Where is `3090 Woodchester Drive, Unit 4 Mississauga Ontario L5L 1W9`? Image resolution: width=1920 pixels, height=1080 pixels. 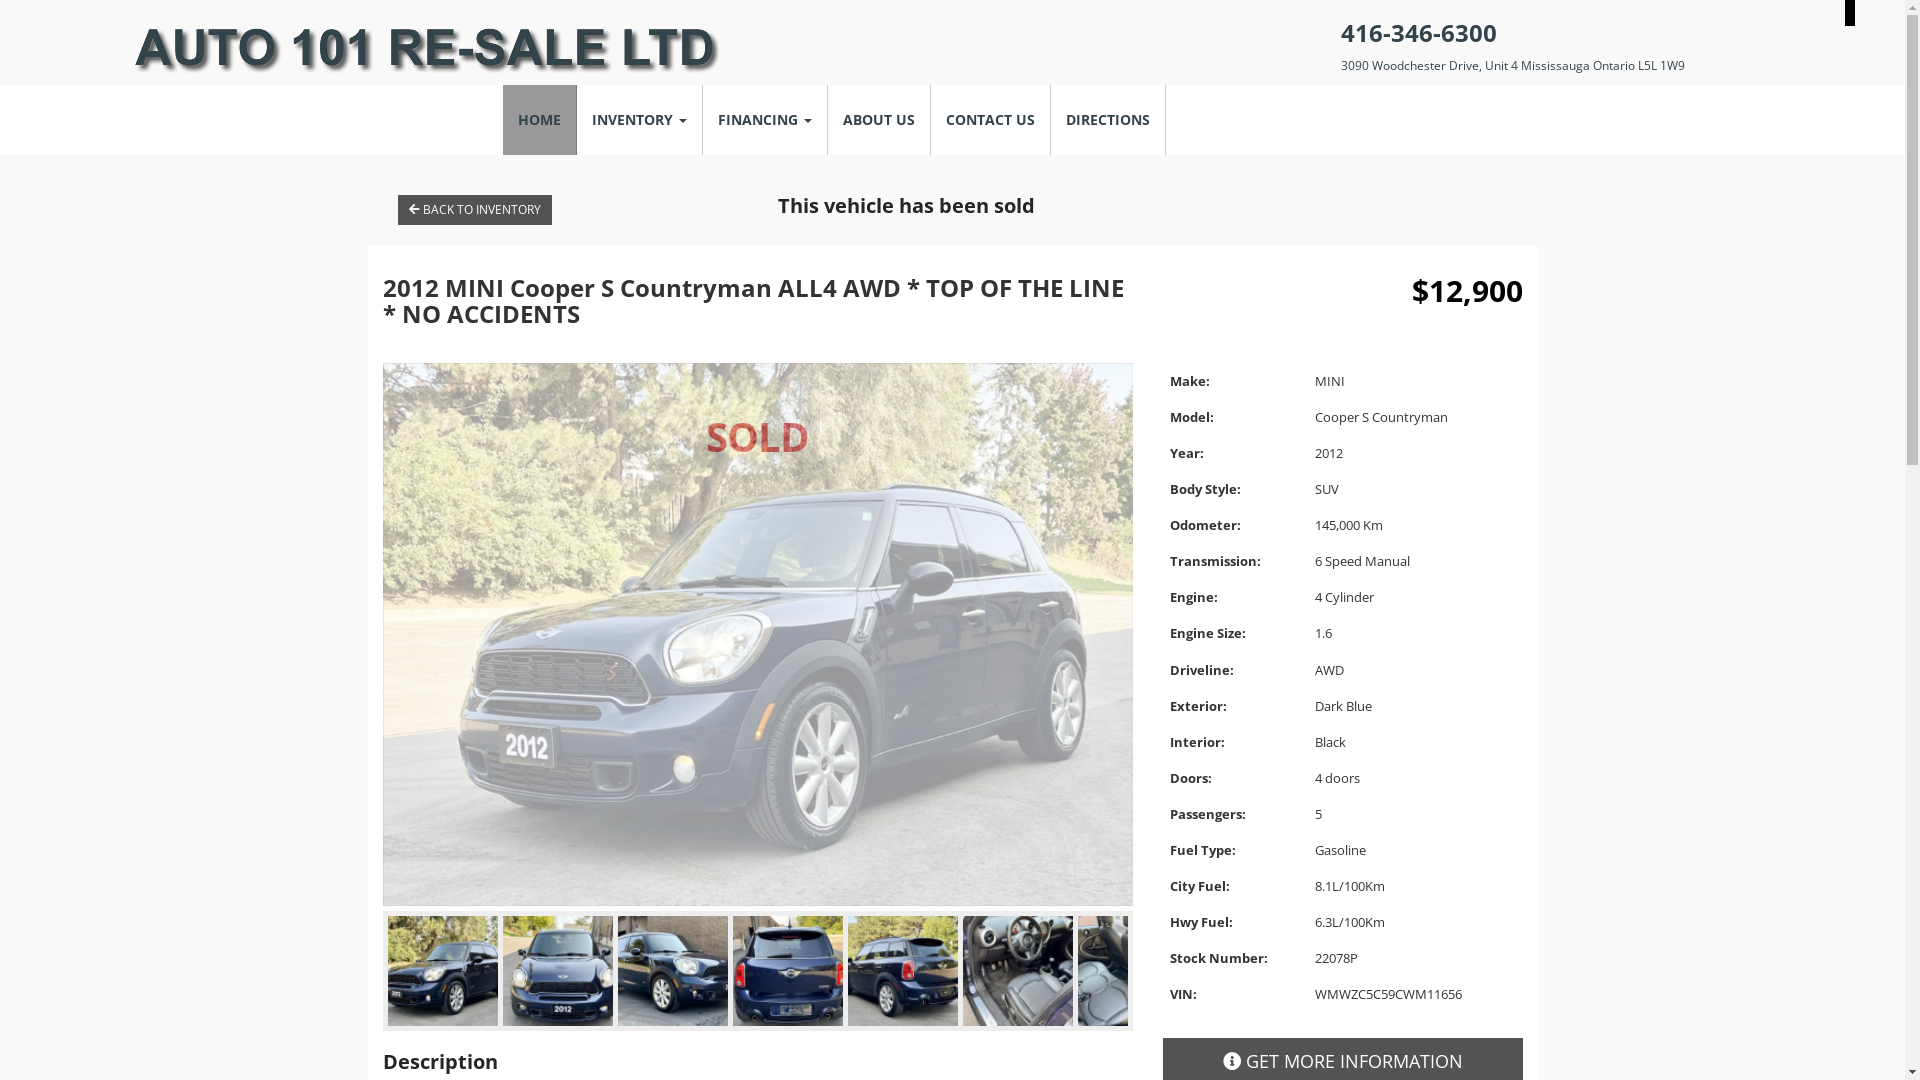
3090 Woodchester Drive, Unit 4 Mississauga Ontario L5L 1W9 is located at coordinates (1513, 66).